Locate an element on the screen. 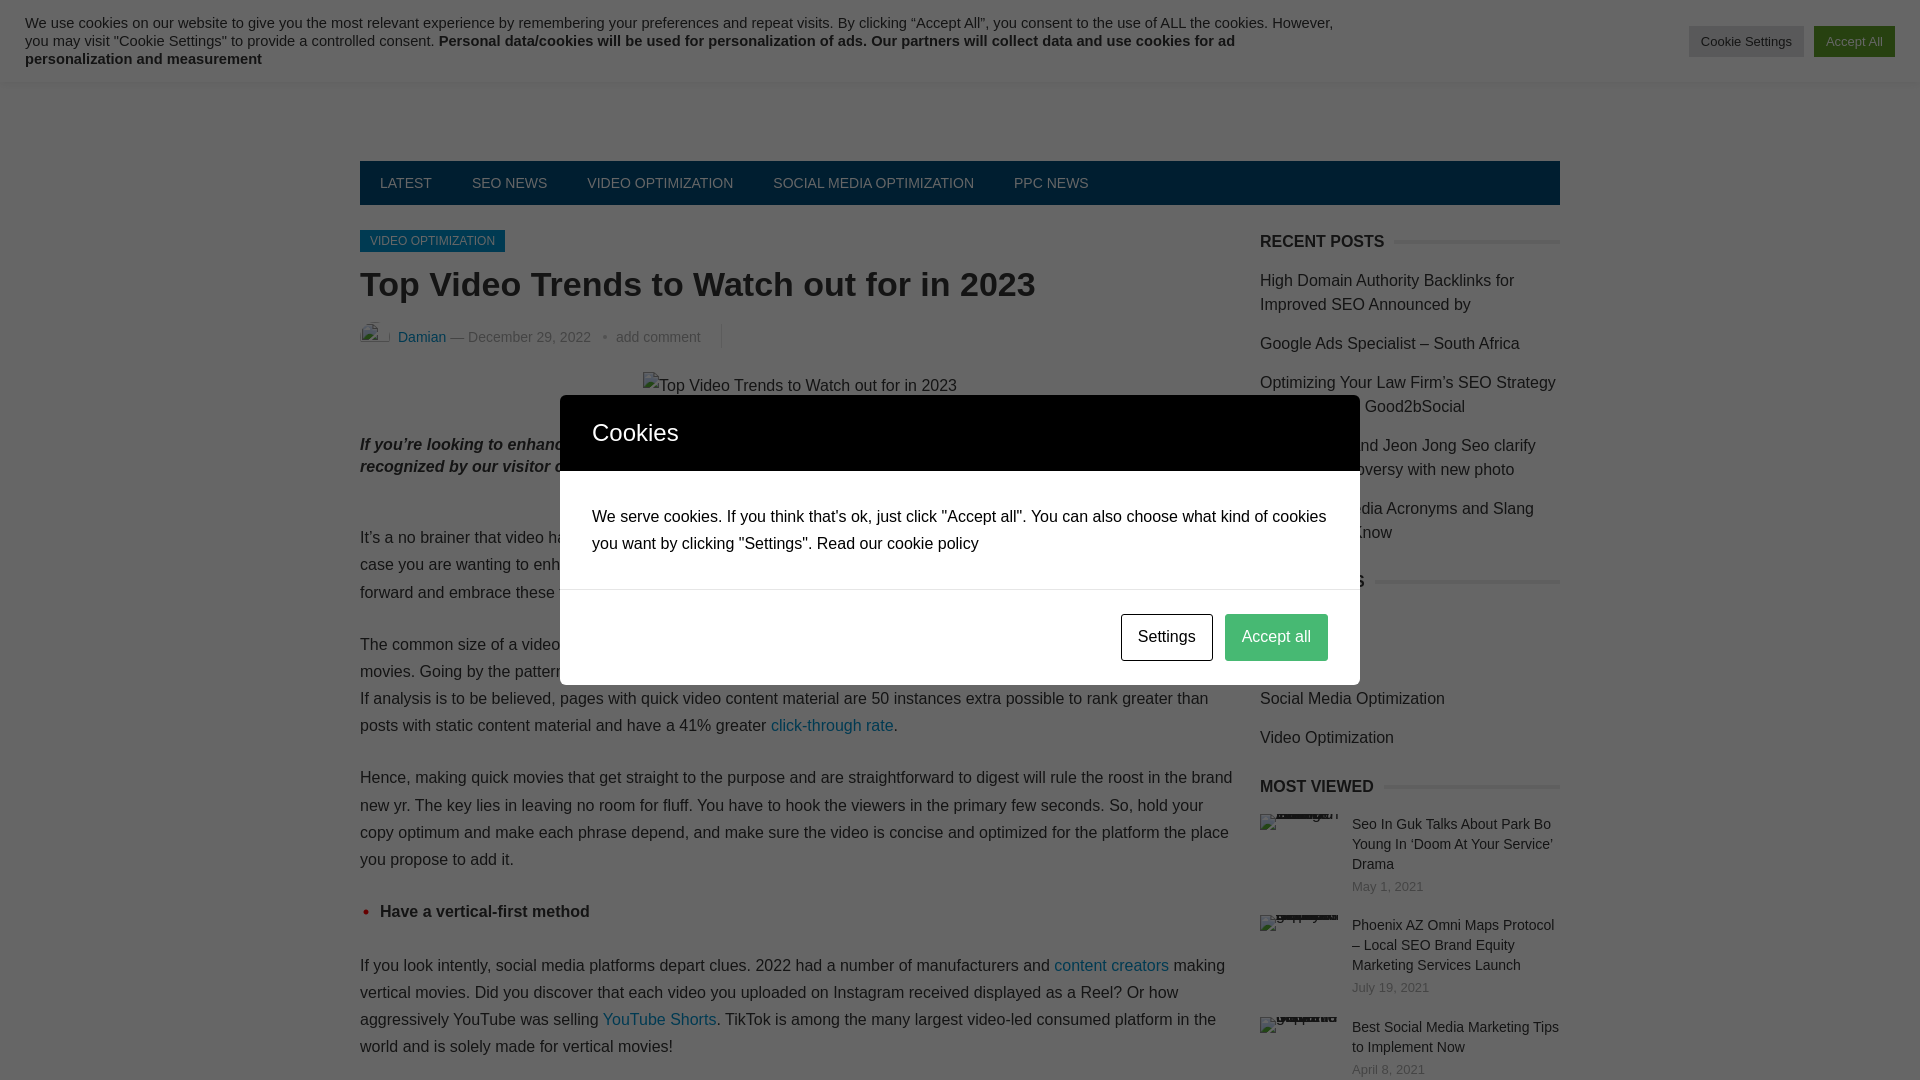  SOCIAL MEDIA OPTIMIZATION is located at coordinates (873, 182).